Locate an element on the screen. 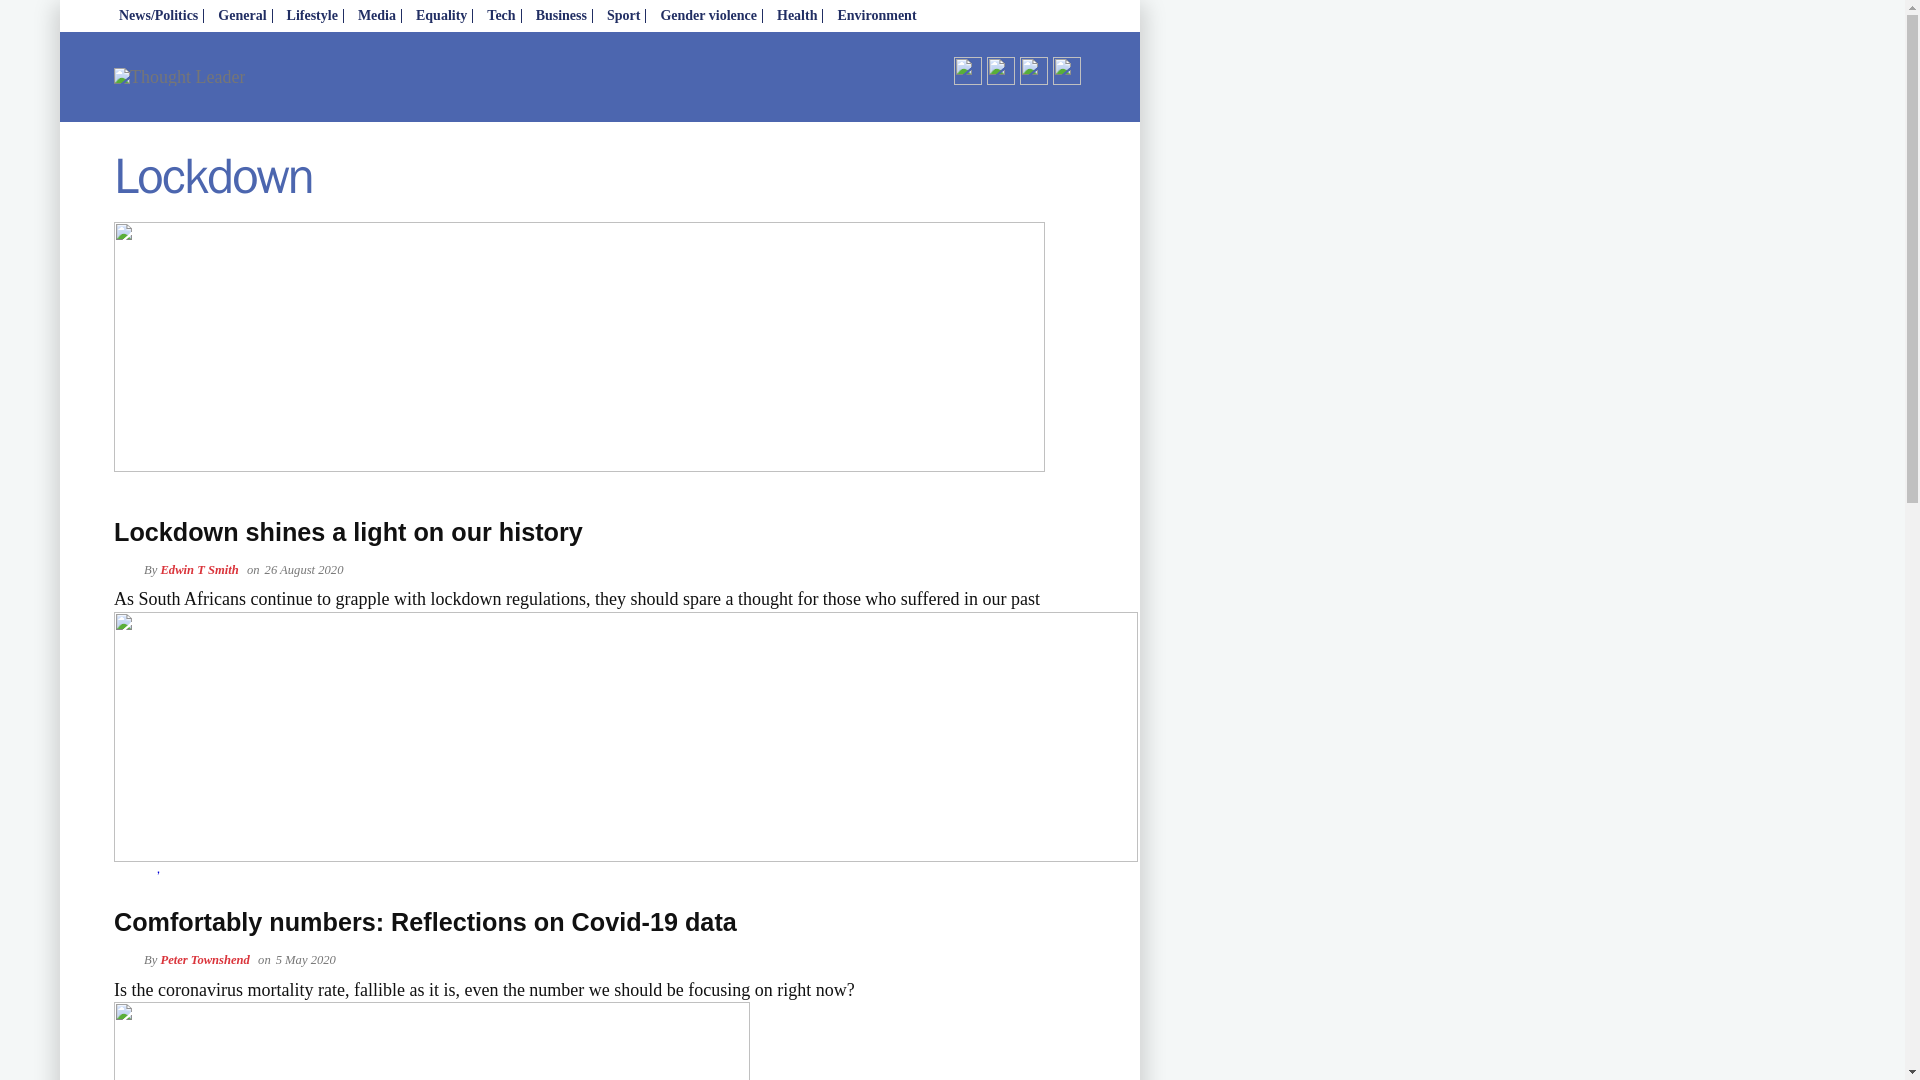  Gender violence is located at coordinates (708, 16).